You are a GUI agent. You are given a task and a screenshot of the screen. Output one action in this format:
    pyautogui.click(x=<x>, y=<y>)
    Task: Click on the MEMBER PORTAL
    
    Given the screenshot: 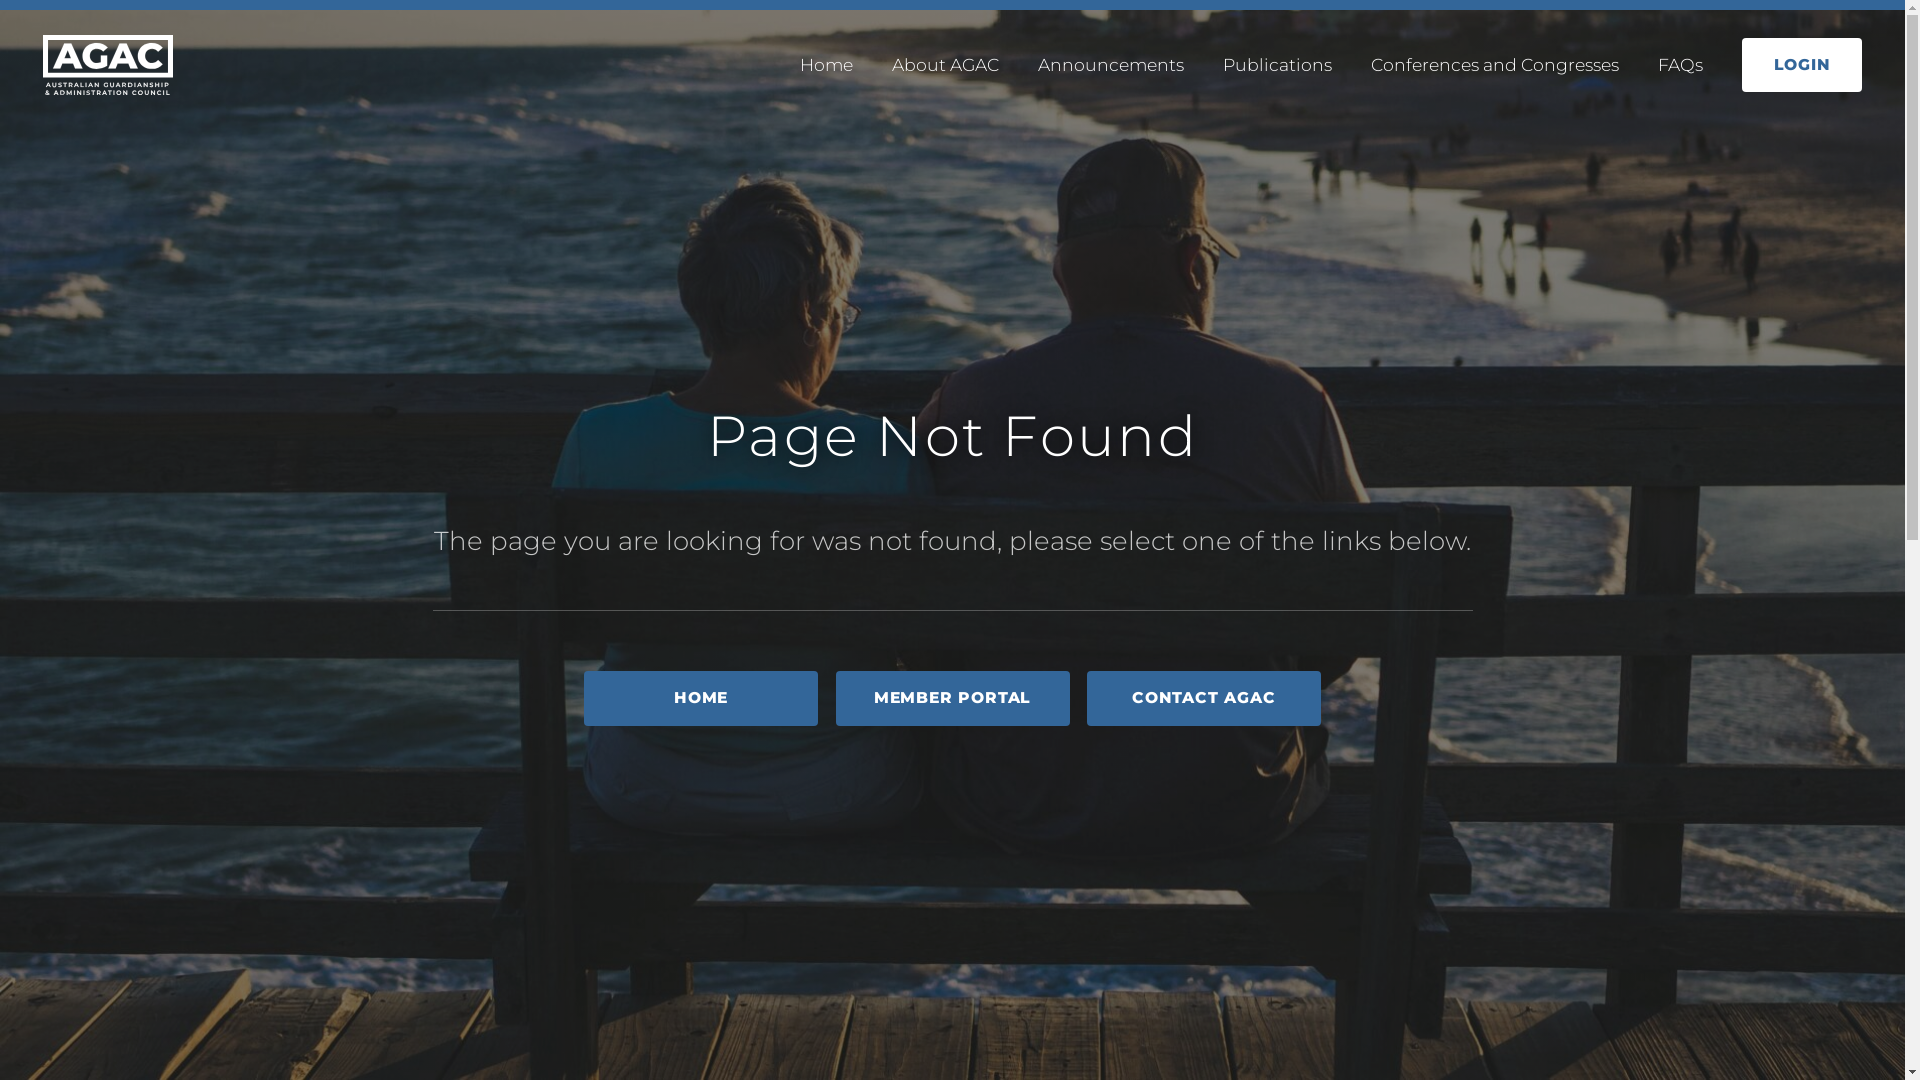 What is the action you would take?
    pyautogui.click(x=953, y=698)
    